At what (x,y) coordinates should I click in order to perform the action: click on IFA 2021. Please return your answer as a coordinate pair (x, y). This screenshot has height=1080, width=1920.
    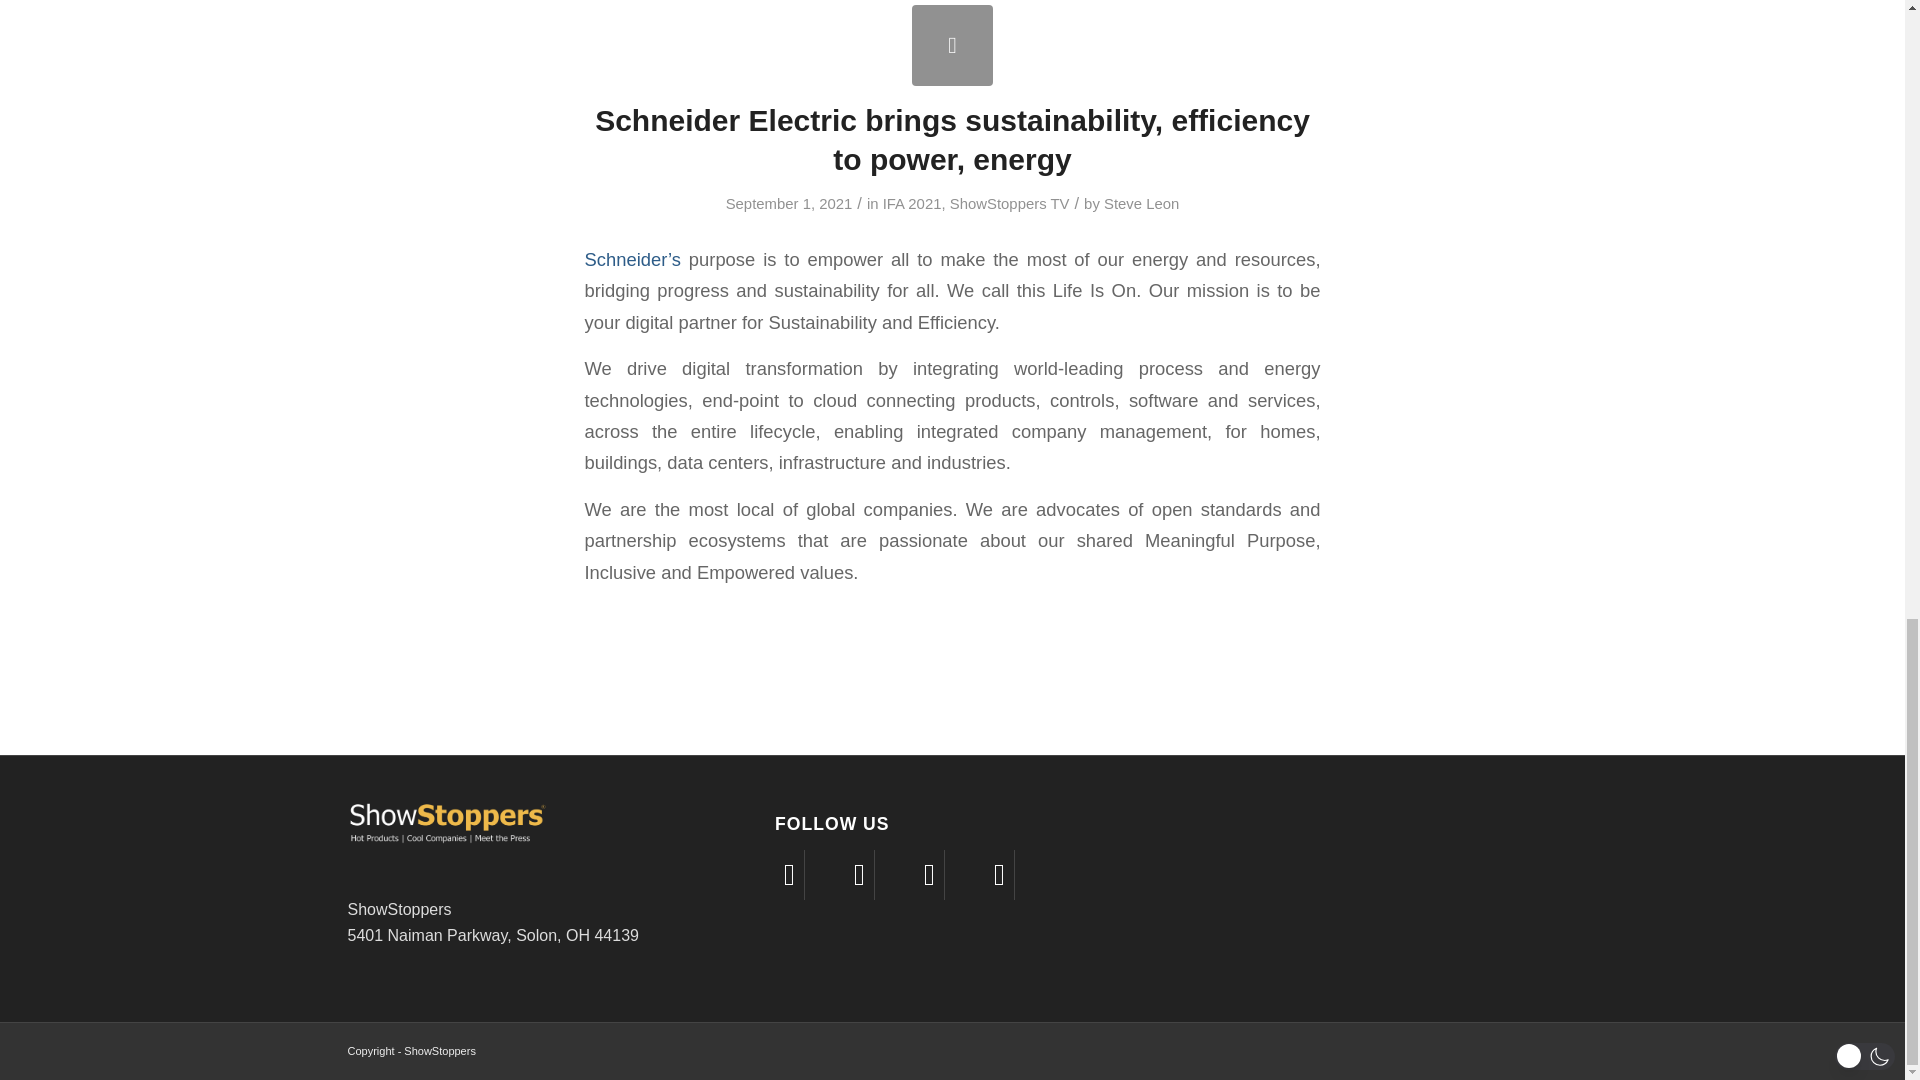
    Looking at the image, I should click on (912, 203).